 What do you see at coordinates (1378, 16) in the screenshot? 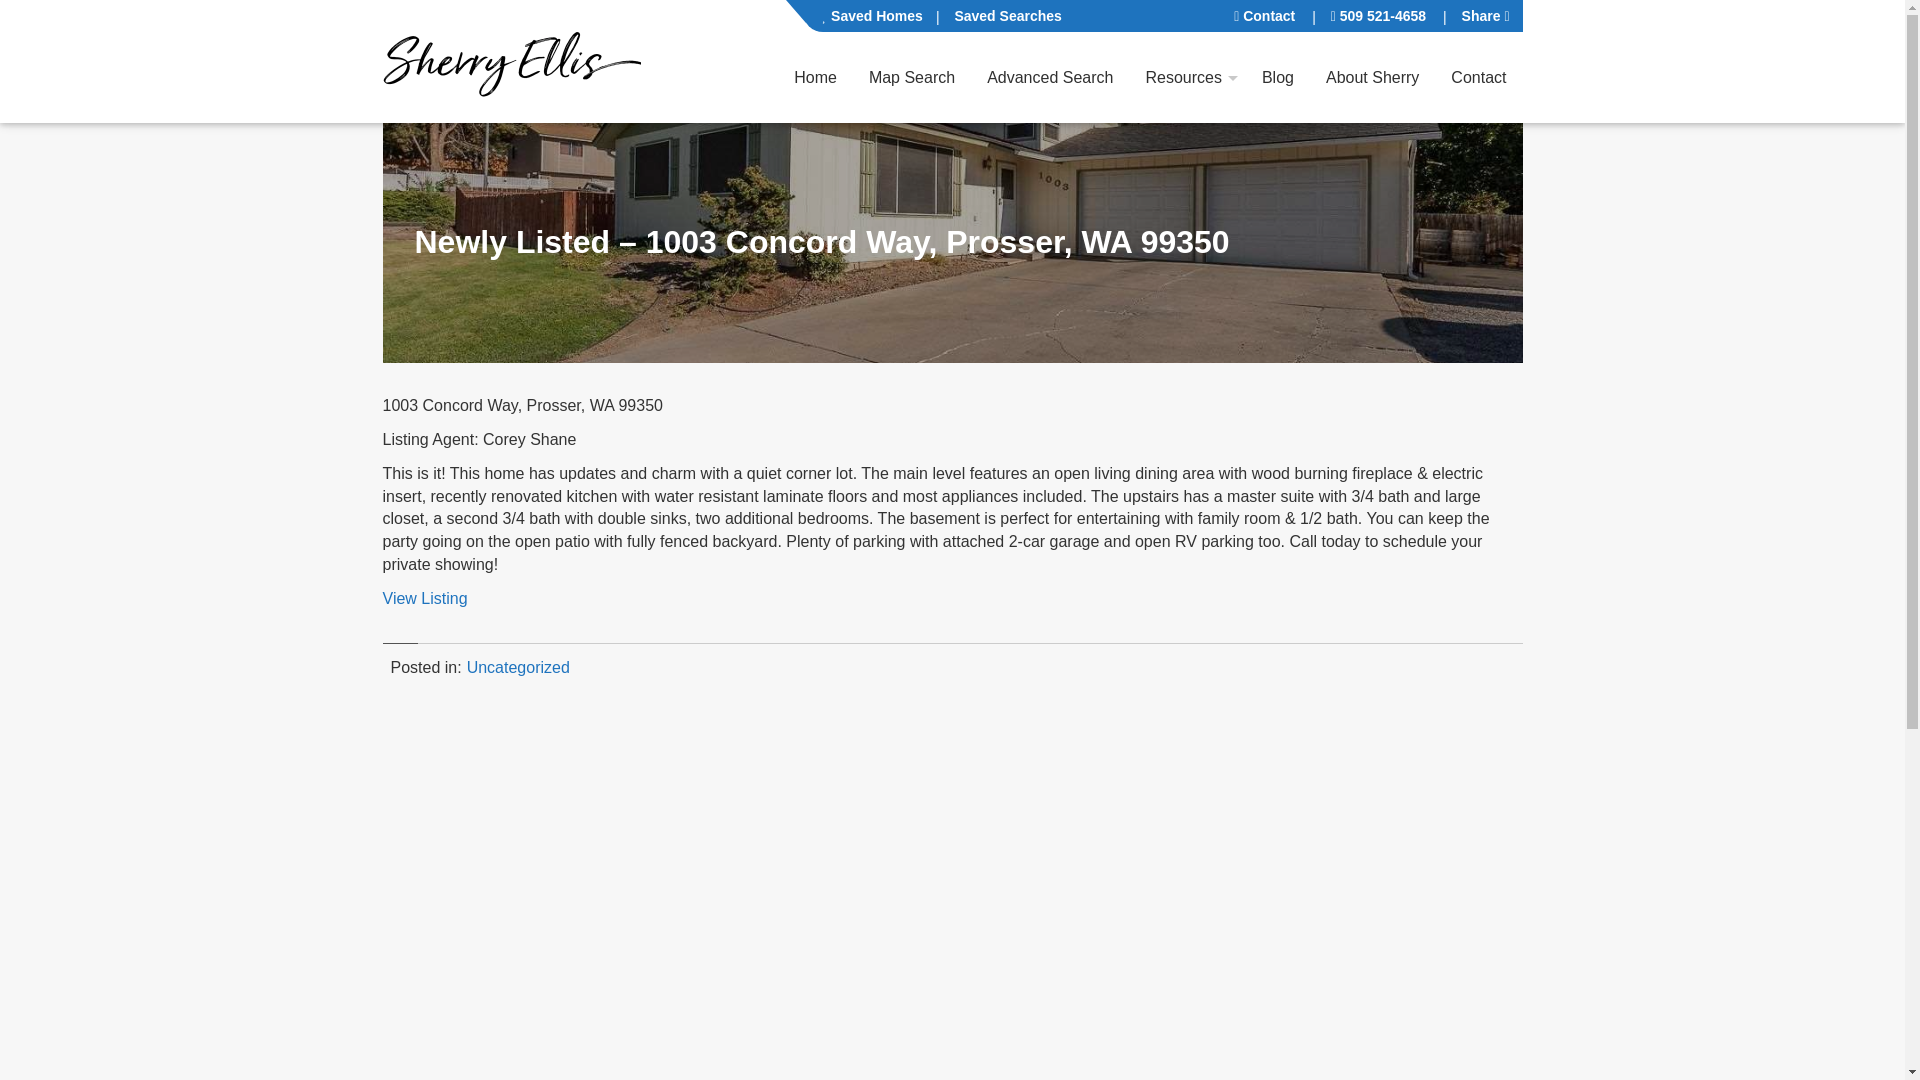
I see `509 521-4658` at bounding box center [1378, 16].